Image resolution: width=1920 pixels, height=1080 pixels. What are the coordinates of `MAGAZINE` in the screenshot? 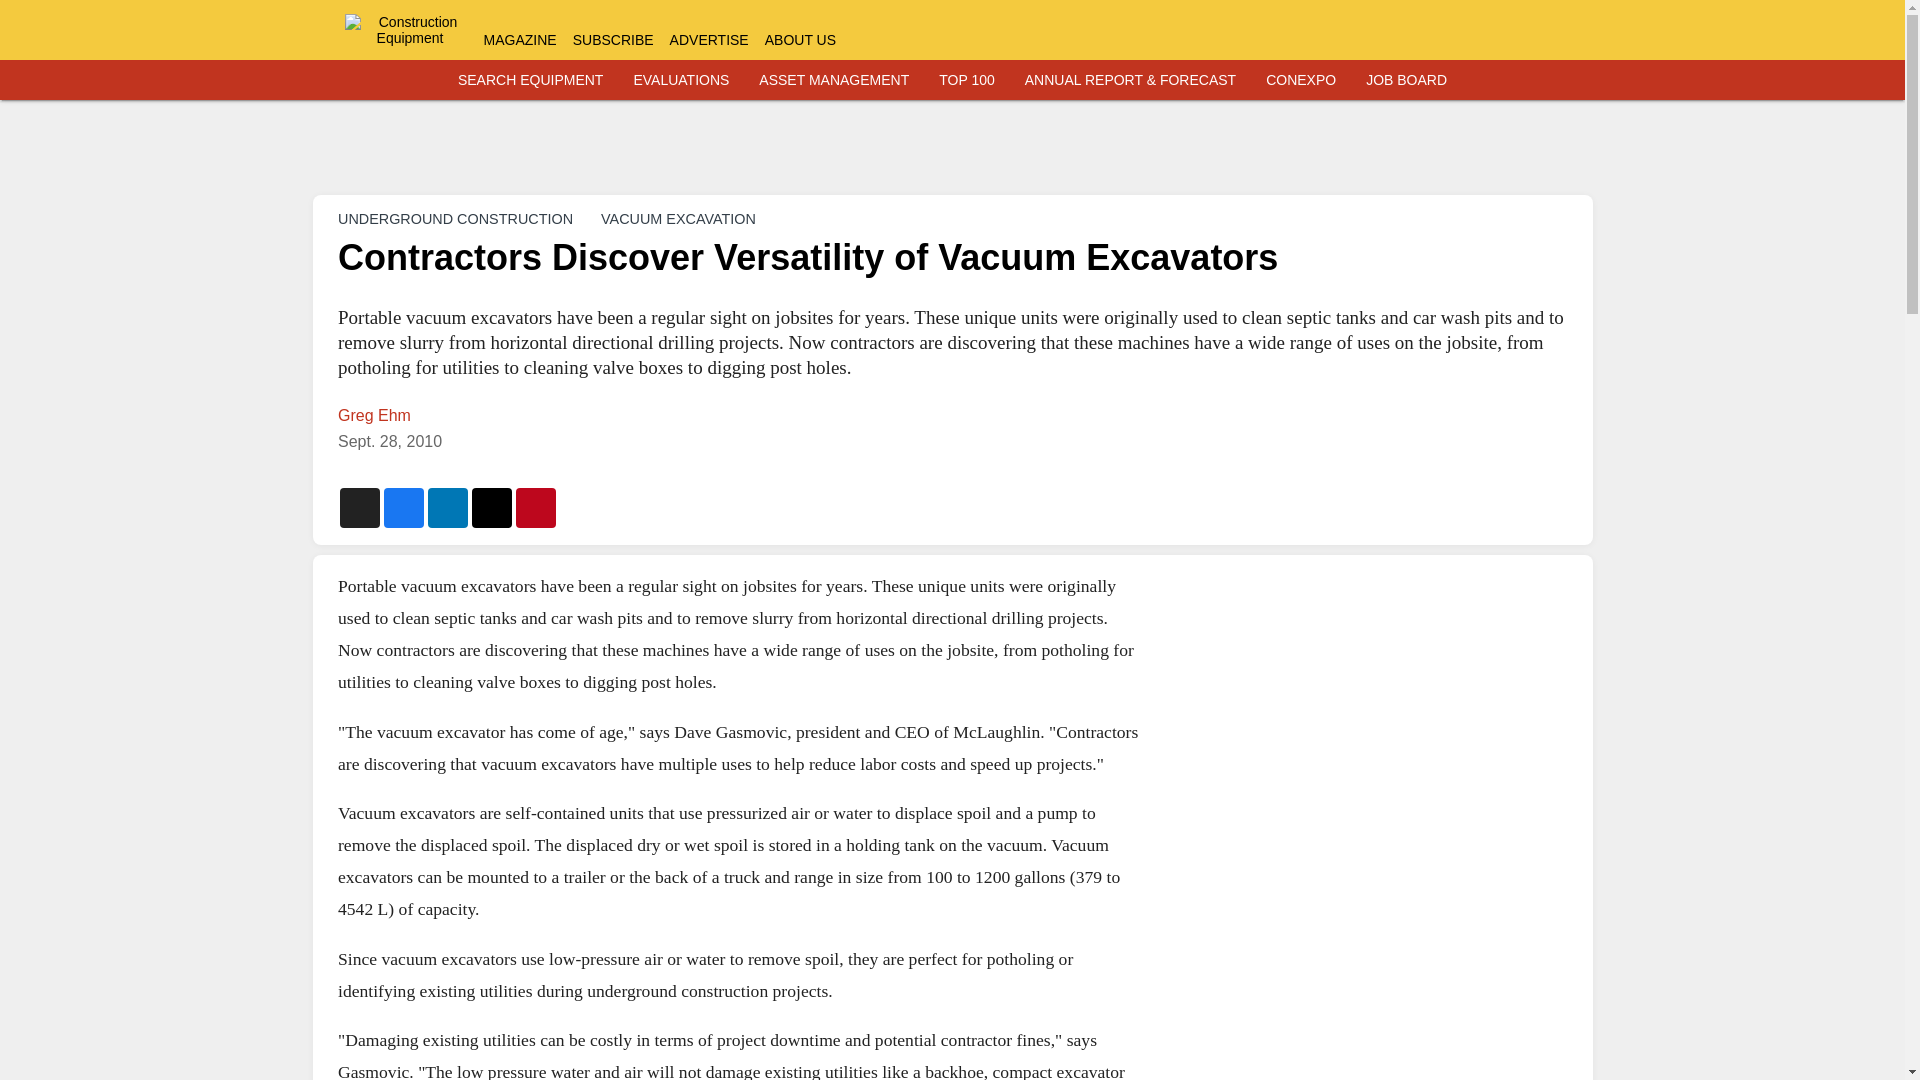 It's located at (520, 40).